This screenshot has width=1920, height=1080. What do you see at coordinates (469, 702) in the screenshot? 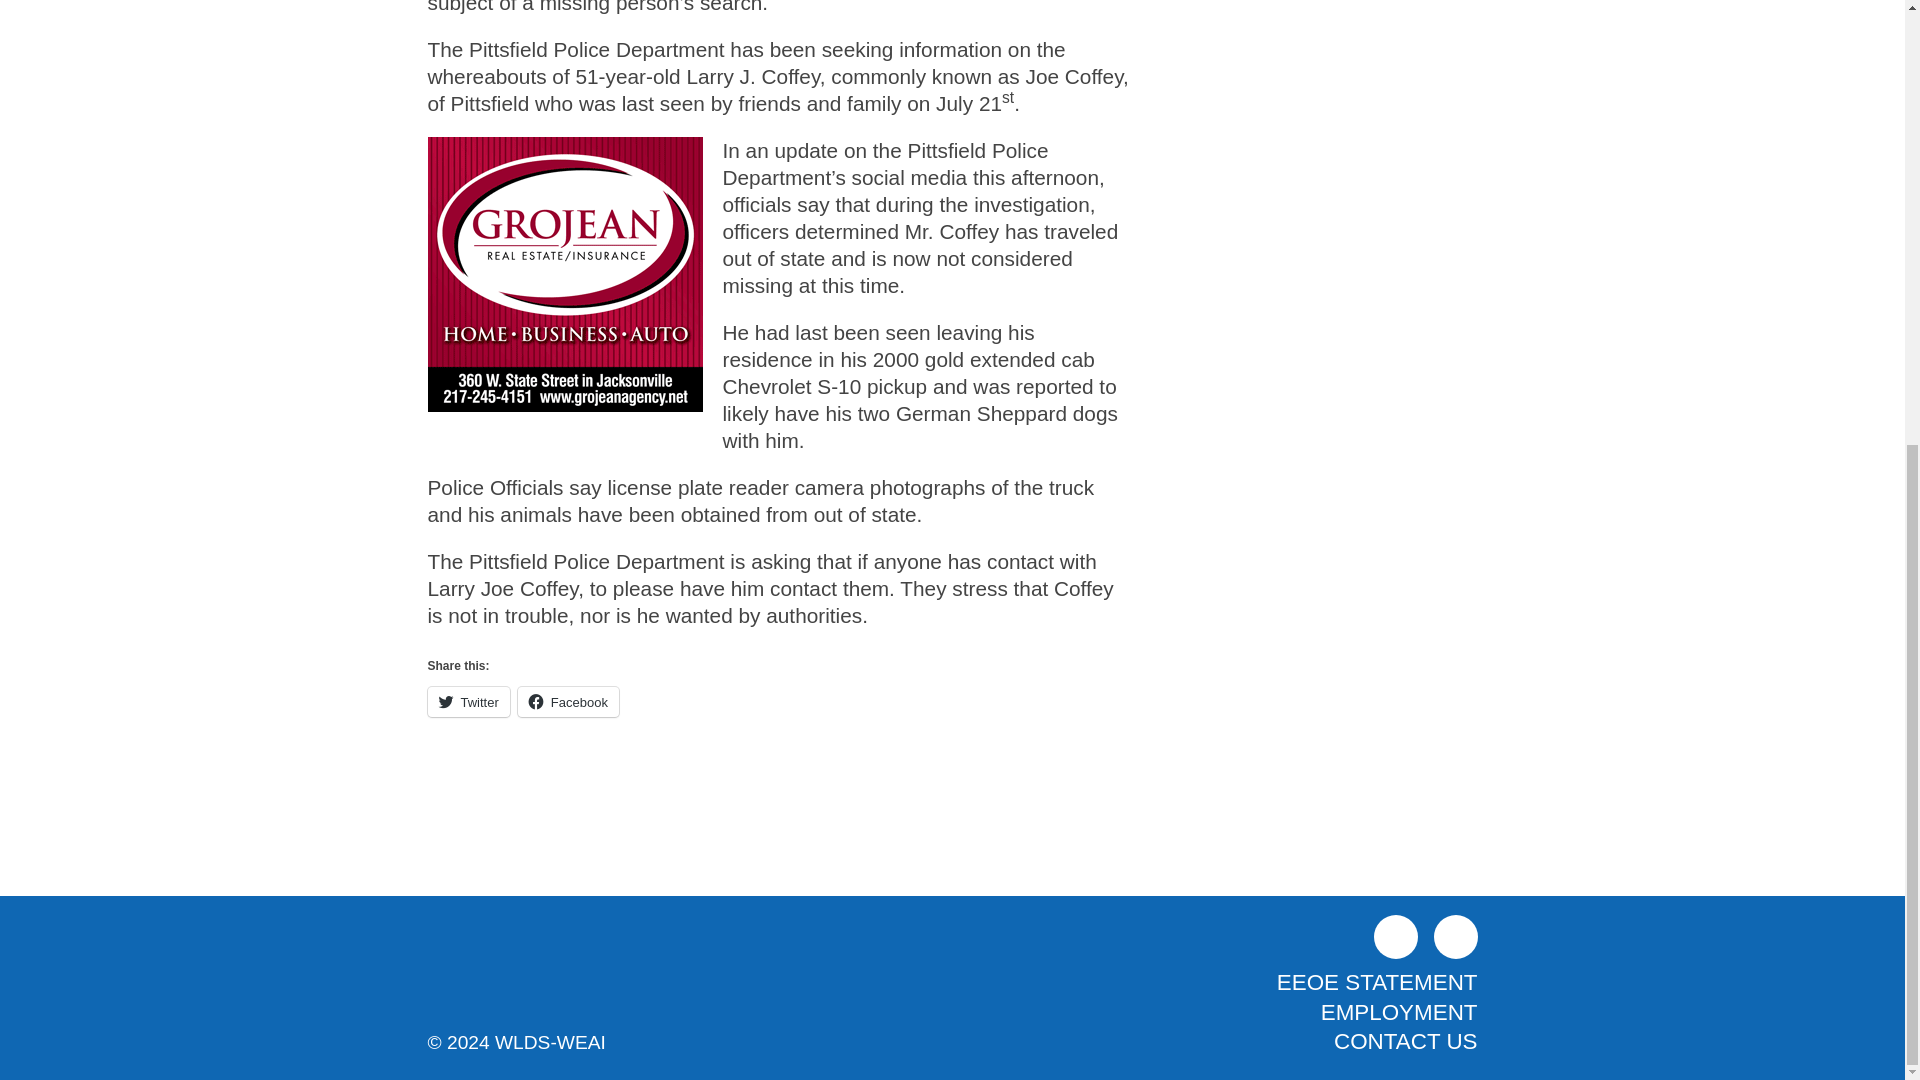
I see `Twitter` at bounding box center [469, 702].